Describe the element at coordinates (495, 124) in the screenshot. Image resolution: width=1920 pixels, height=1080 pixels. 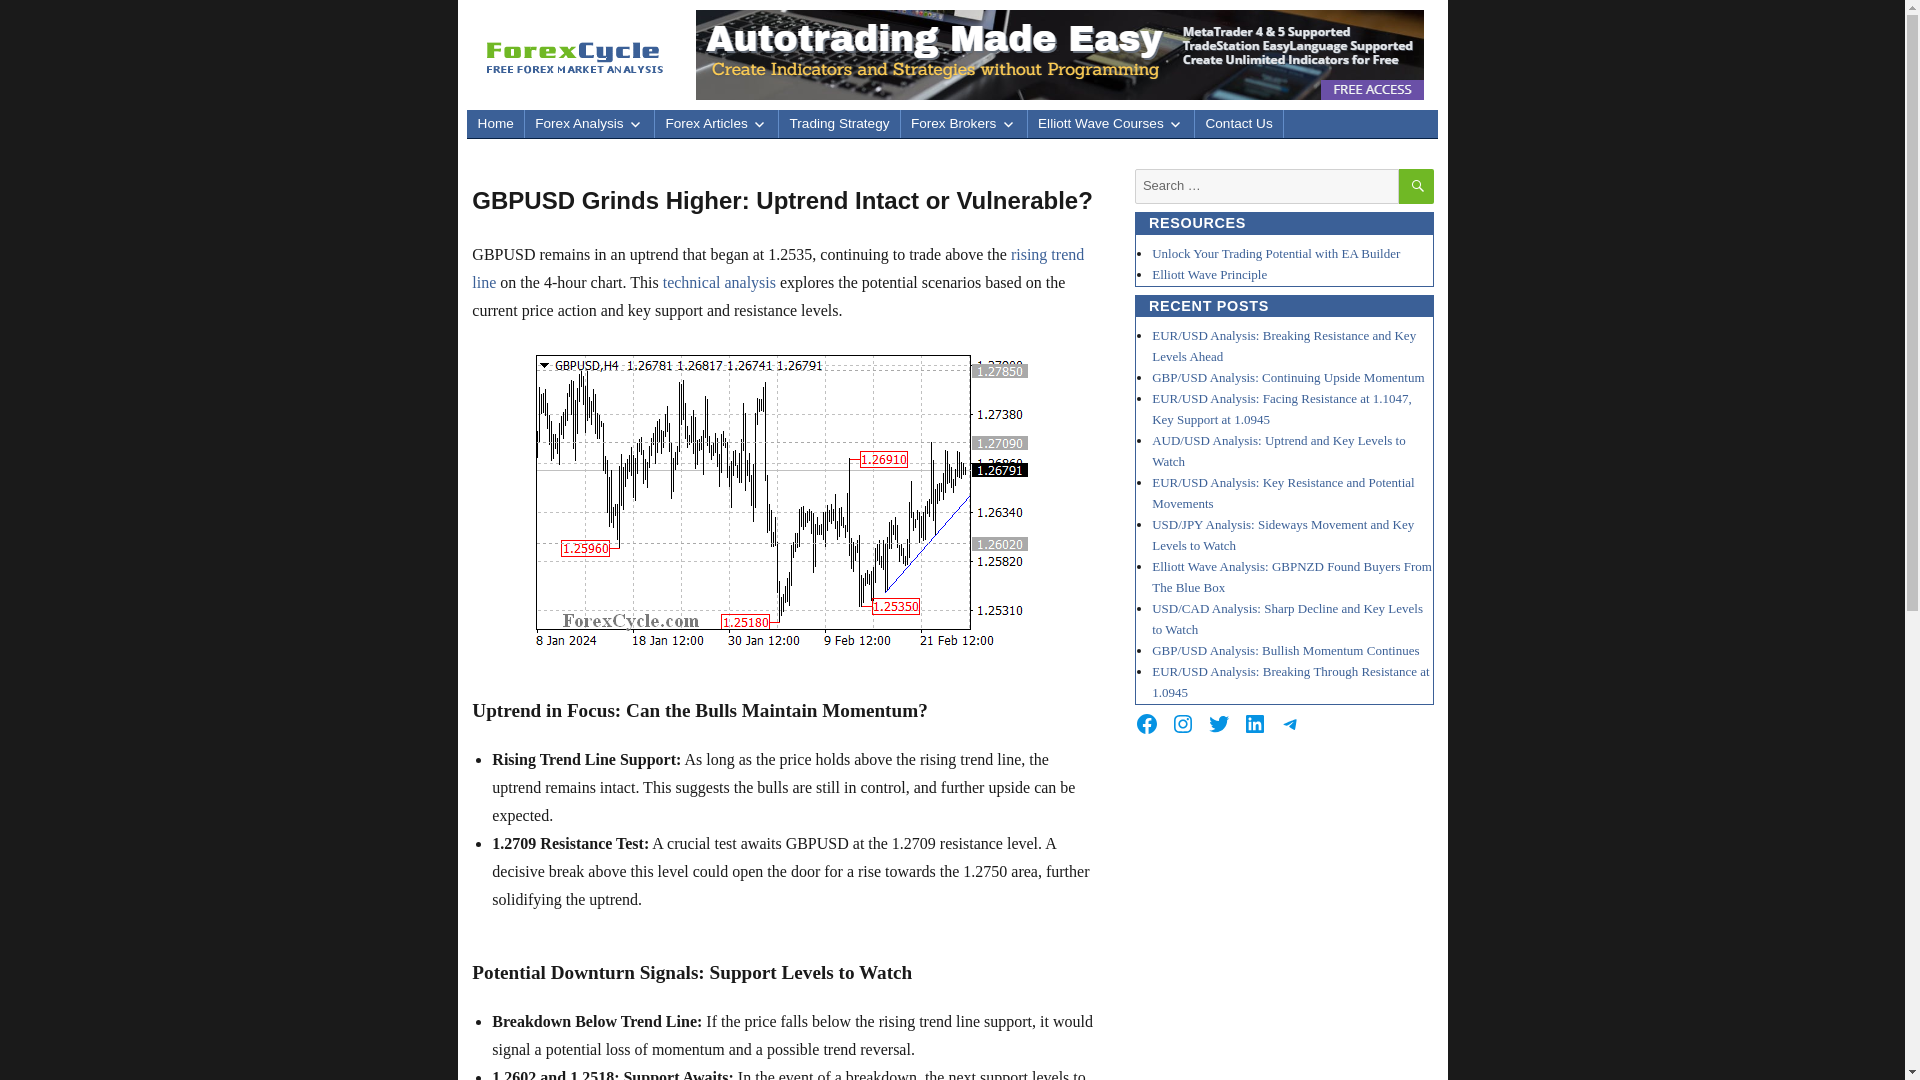
I see `Home` at that location.